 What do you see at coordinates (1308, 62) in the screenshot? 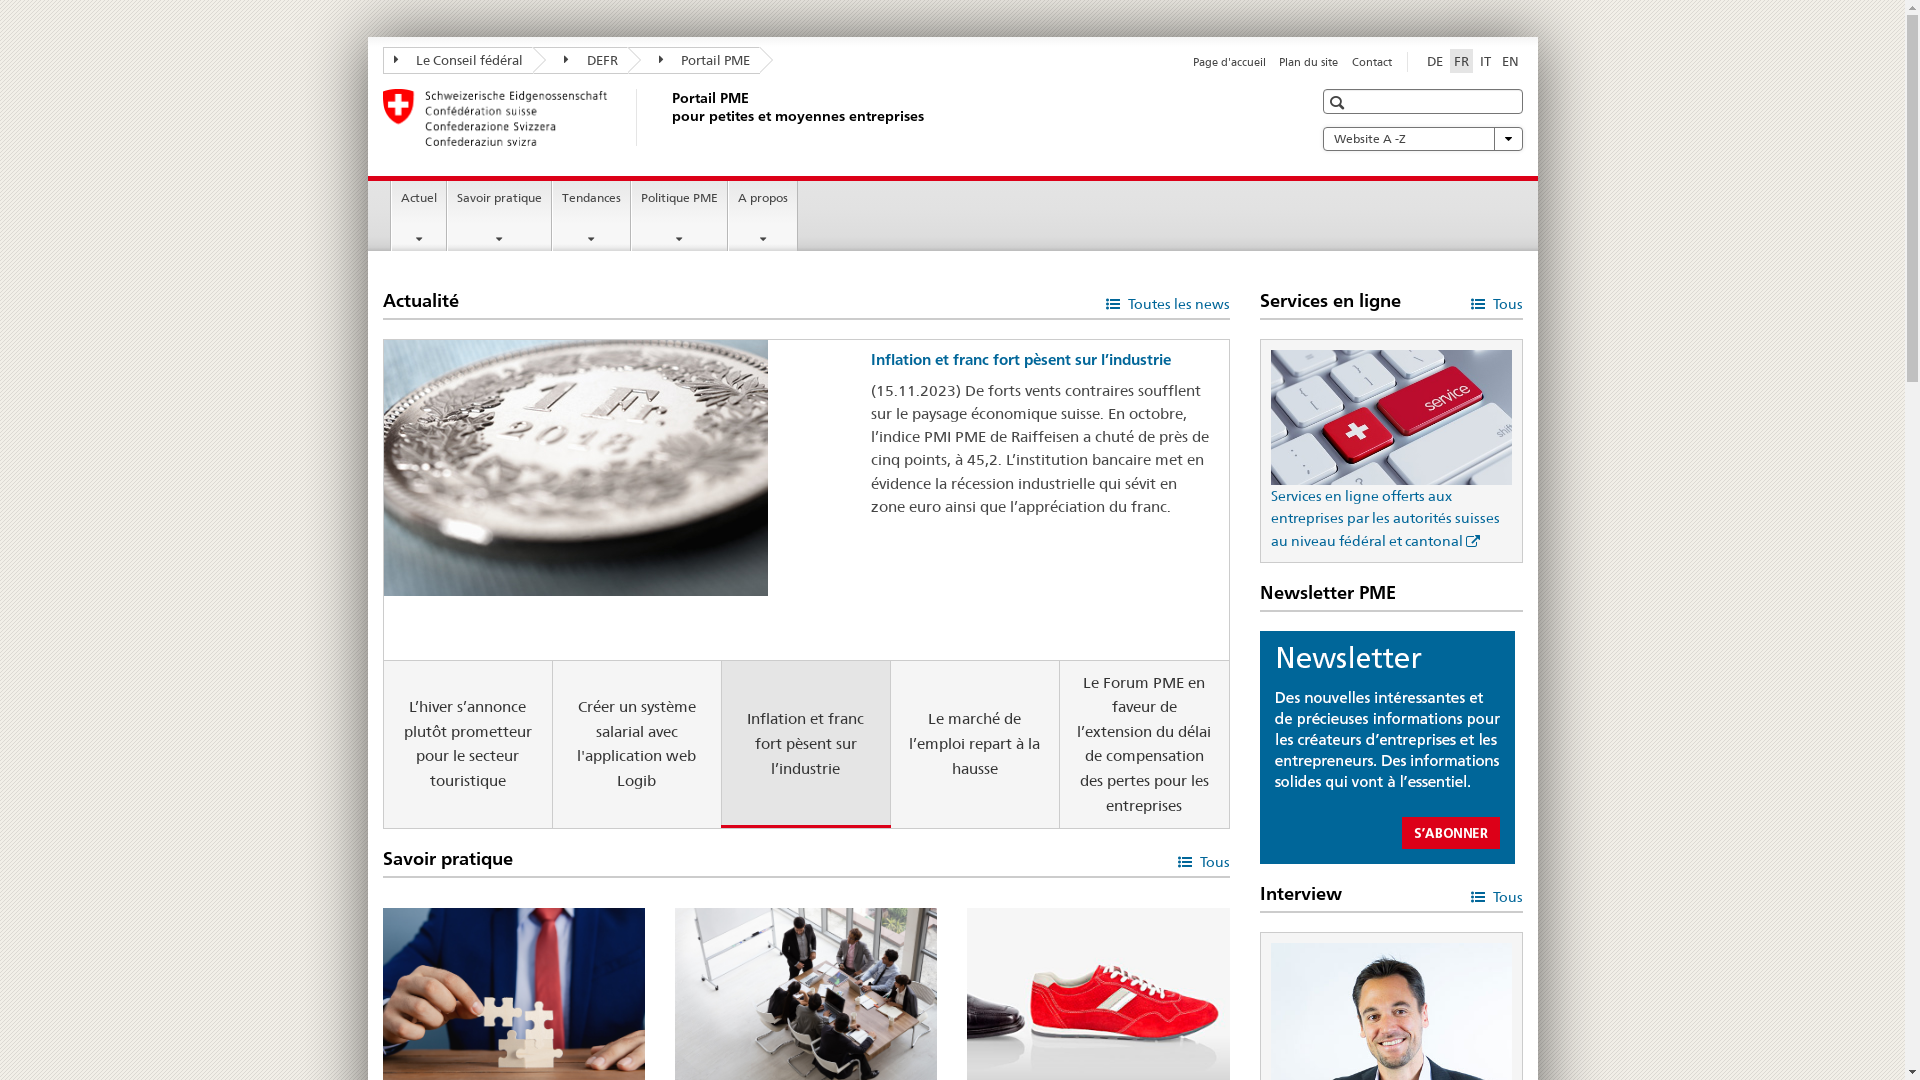
I see `Plan du site` at bounding box center [1308, 62].